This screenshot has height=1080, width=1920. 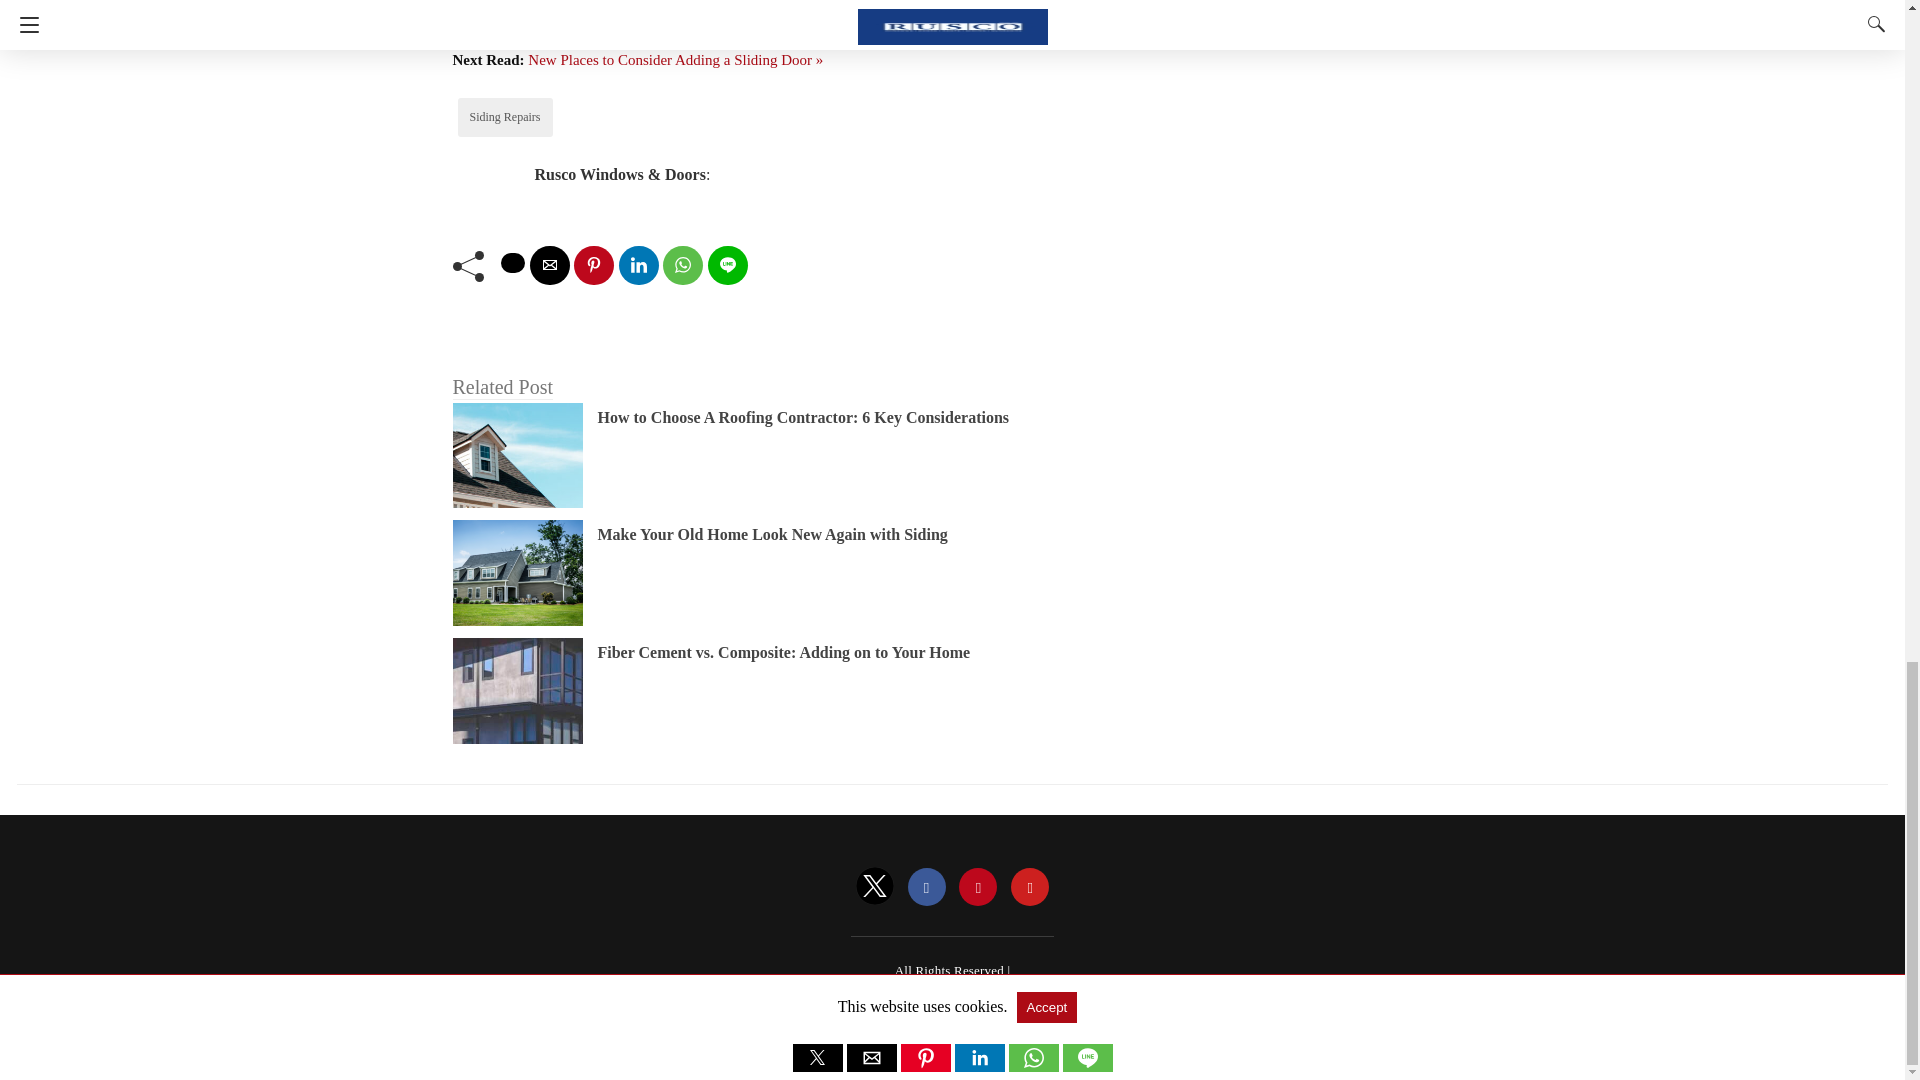 I want to click on Make Your Old Home Look New Again with Siding, so click(x=772, y=534).